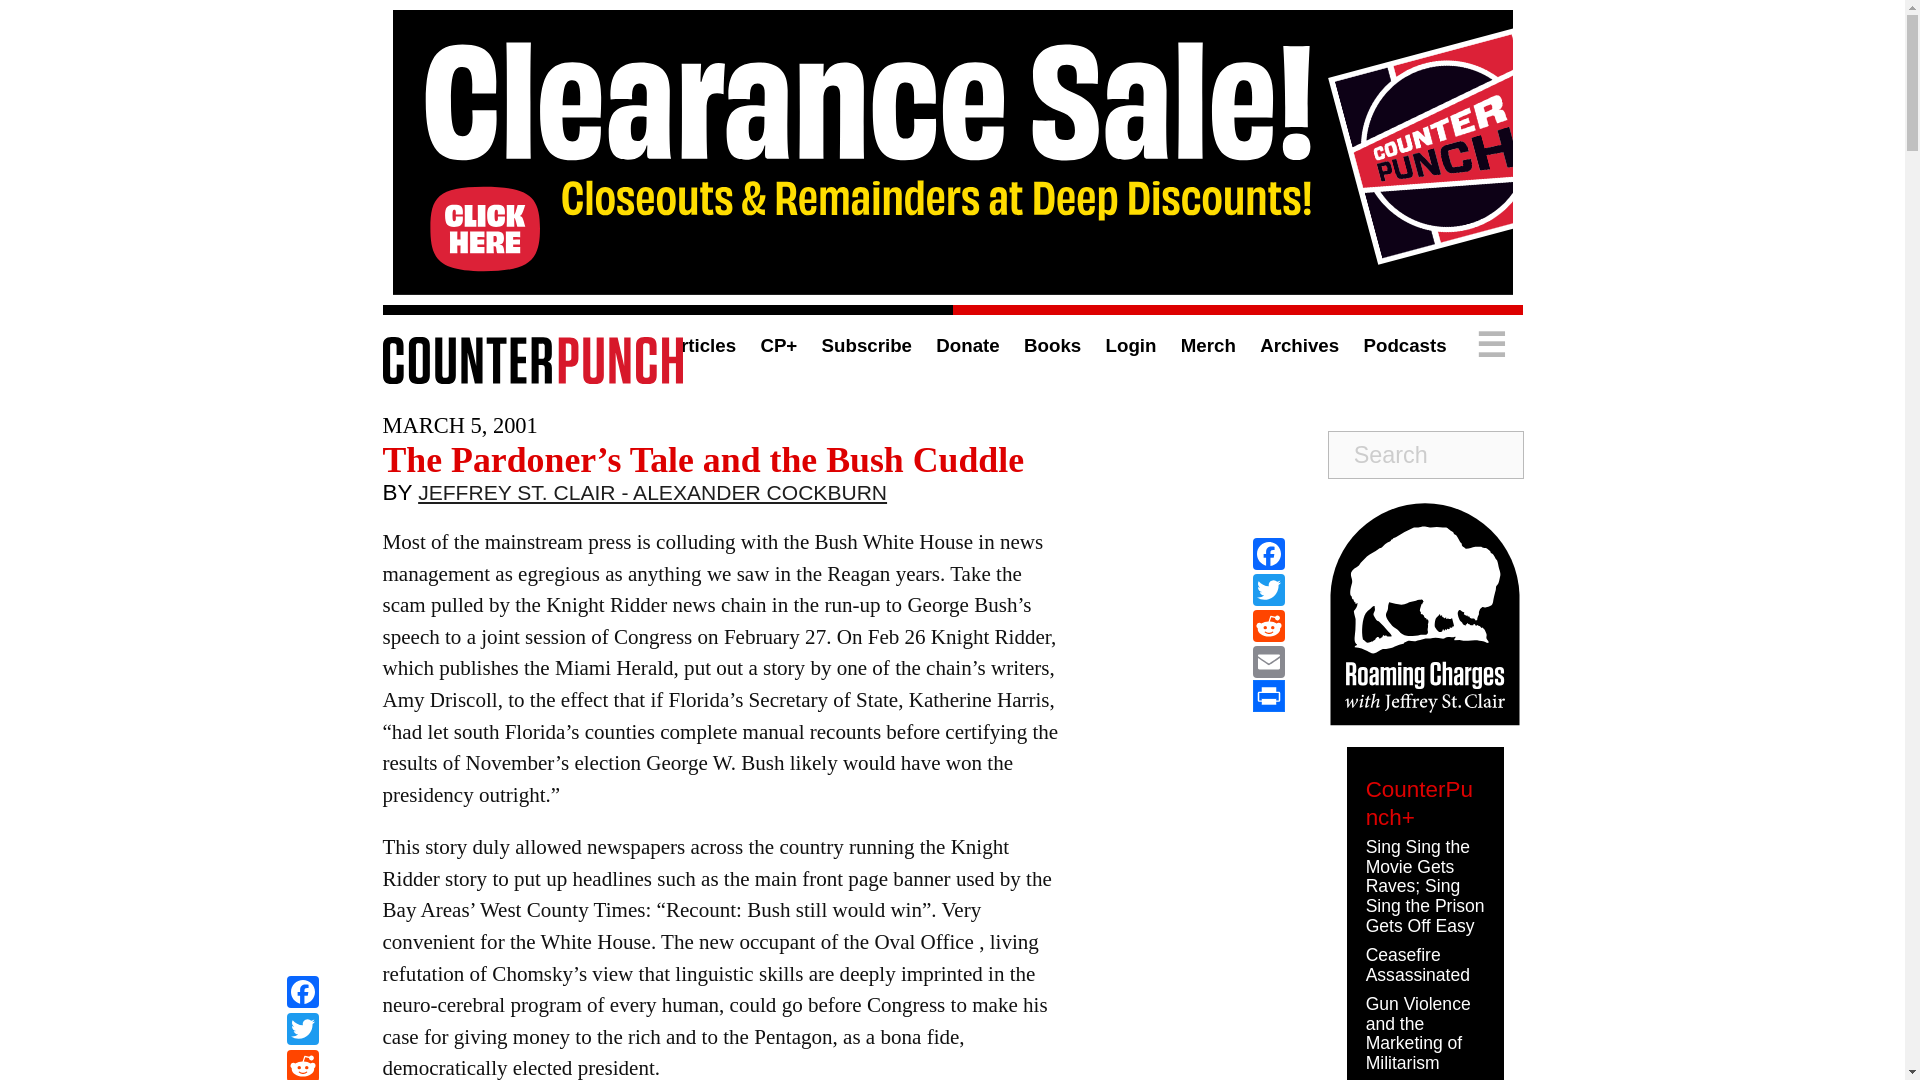  Describe the element at coordinates (1418, 1033) in the screenshot. I see `Gun Violence and the Marketing of Militarism` at that location.